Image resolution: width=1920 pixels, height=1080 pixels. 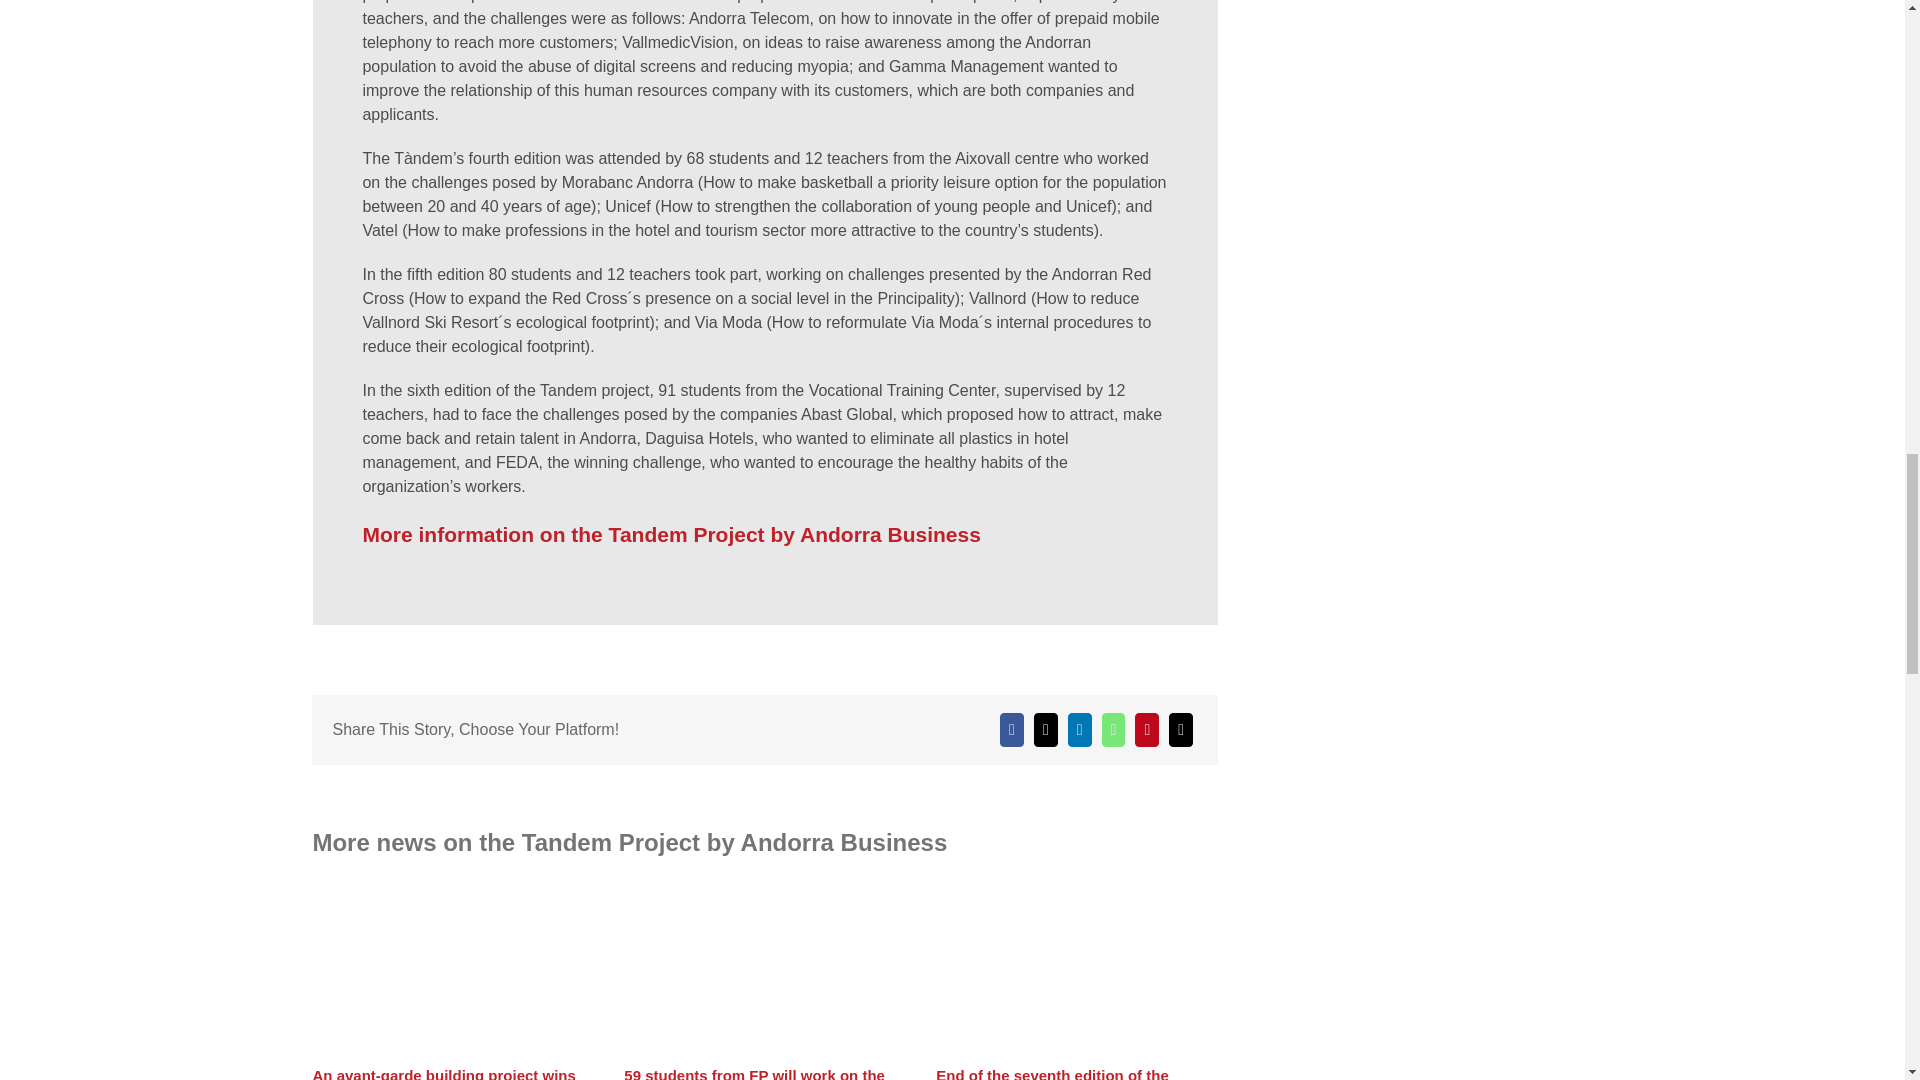 What do you see at coordinates (764, 700) in the screenshot?
I see `Share This Story, Choose Your Platform!` at bounding box center [764, 700].